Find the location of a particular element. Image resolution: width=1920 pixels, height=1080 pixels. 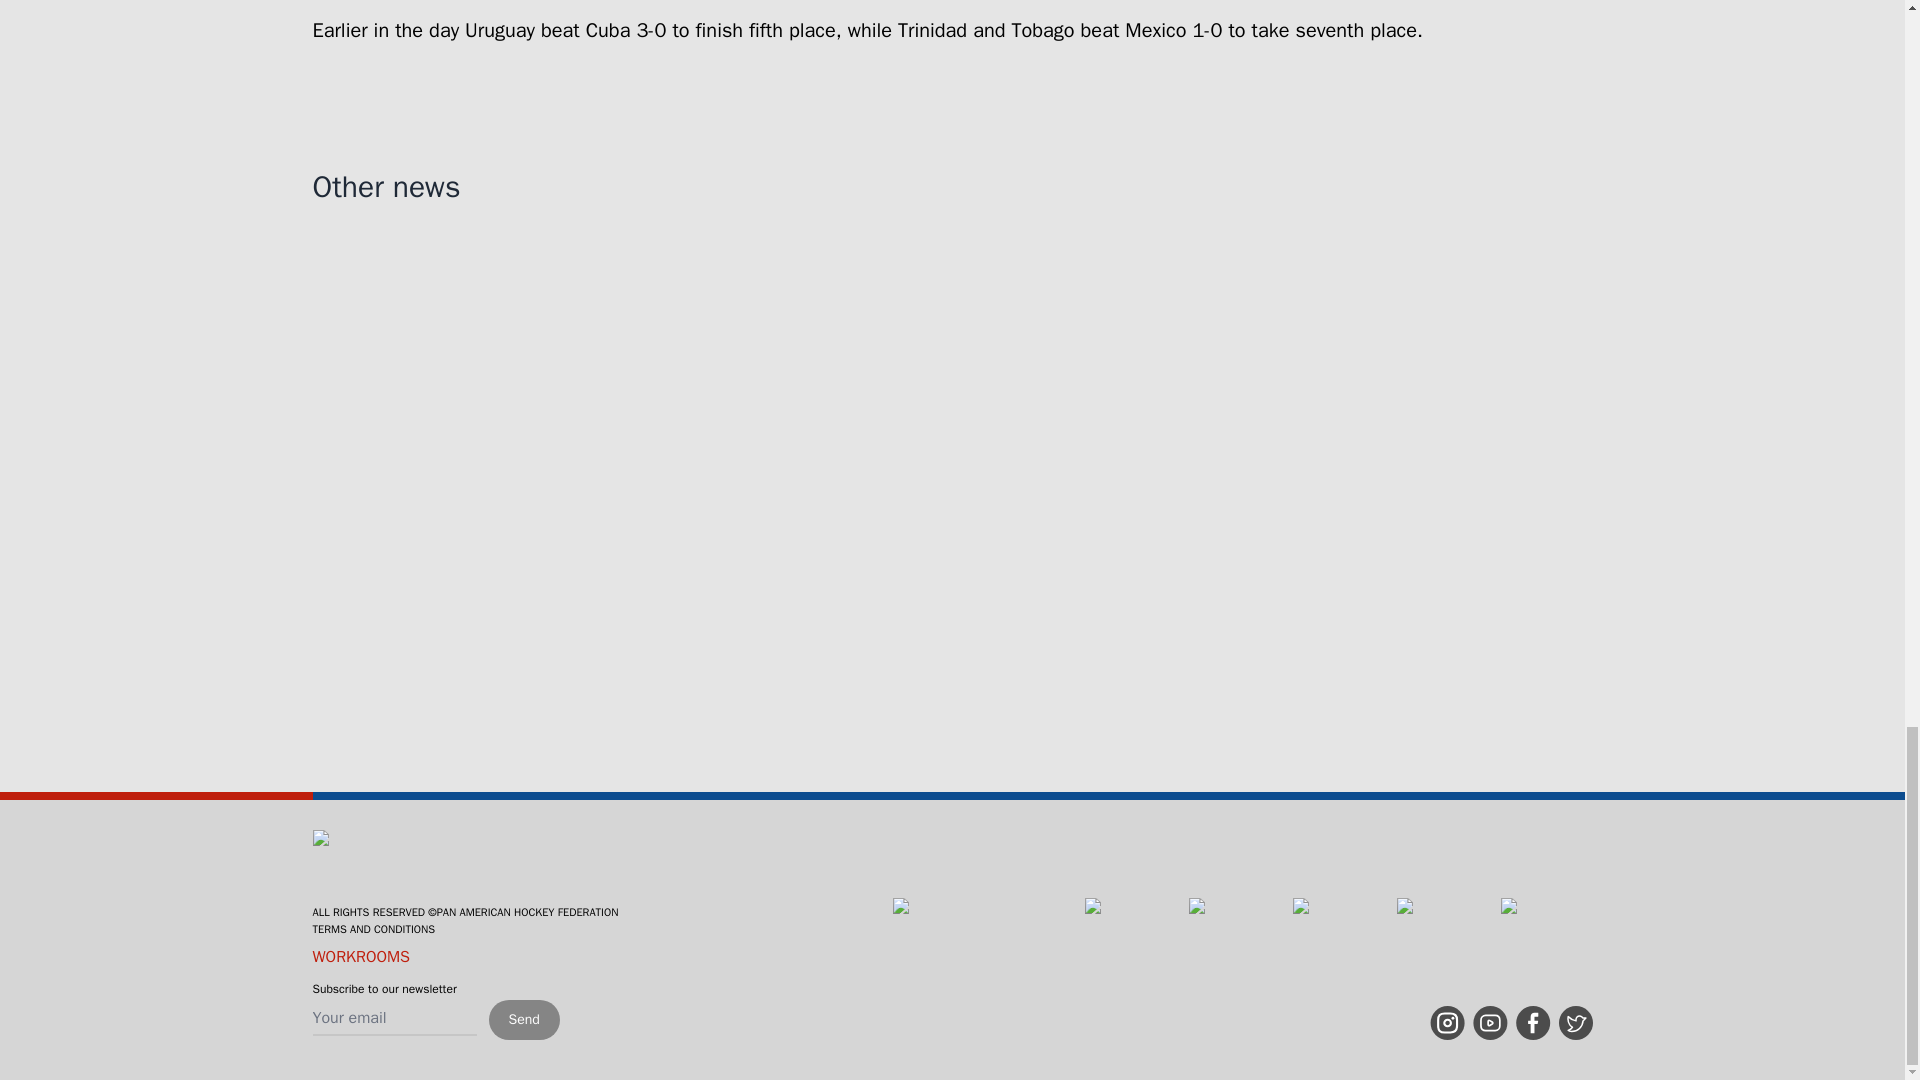

WORKROOMS is located at coordinates (360, 956).